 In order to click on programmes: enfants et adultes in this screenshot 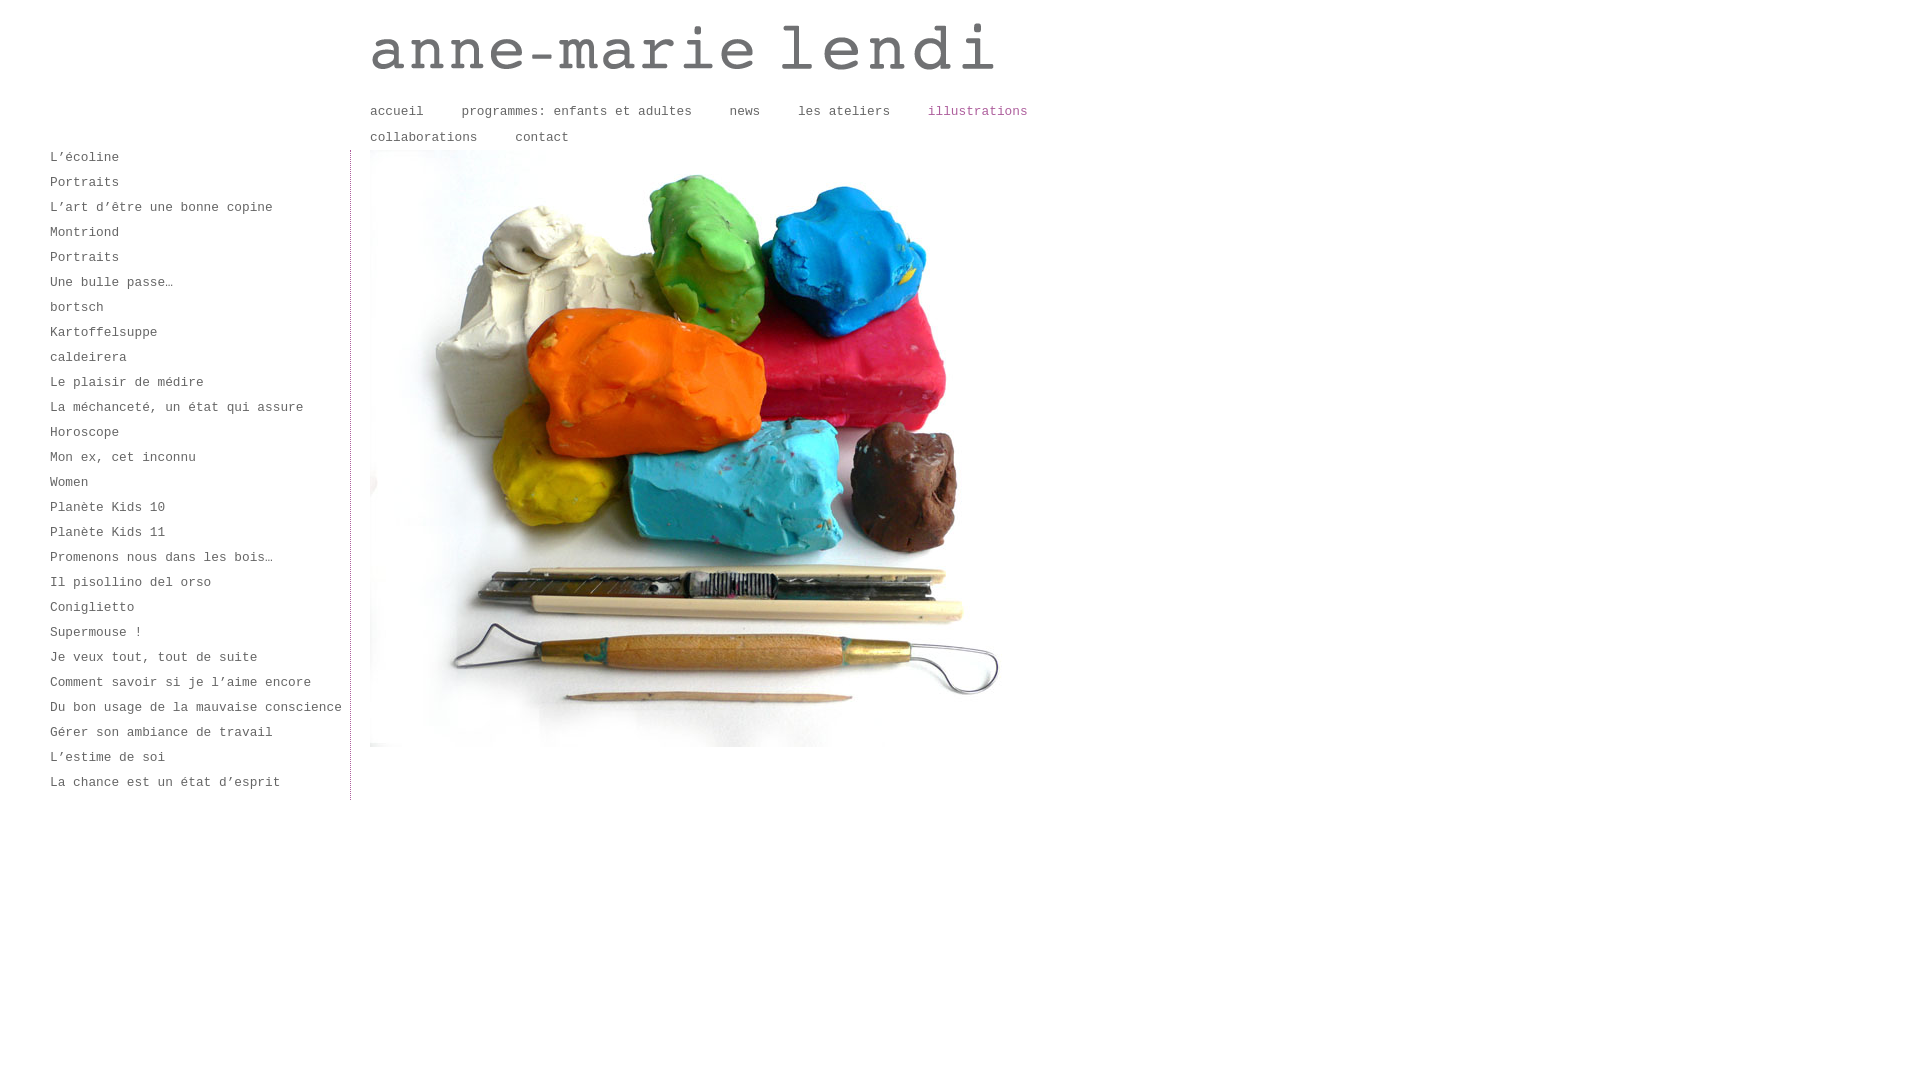, I will do `click(576, 112)`.